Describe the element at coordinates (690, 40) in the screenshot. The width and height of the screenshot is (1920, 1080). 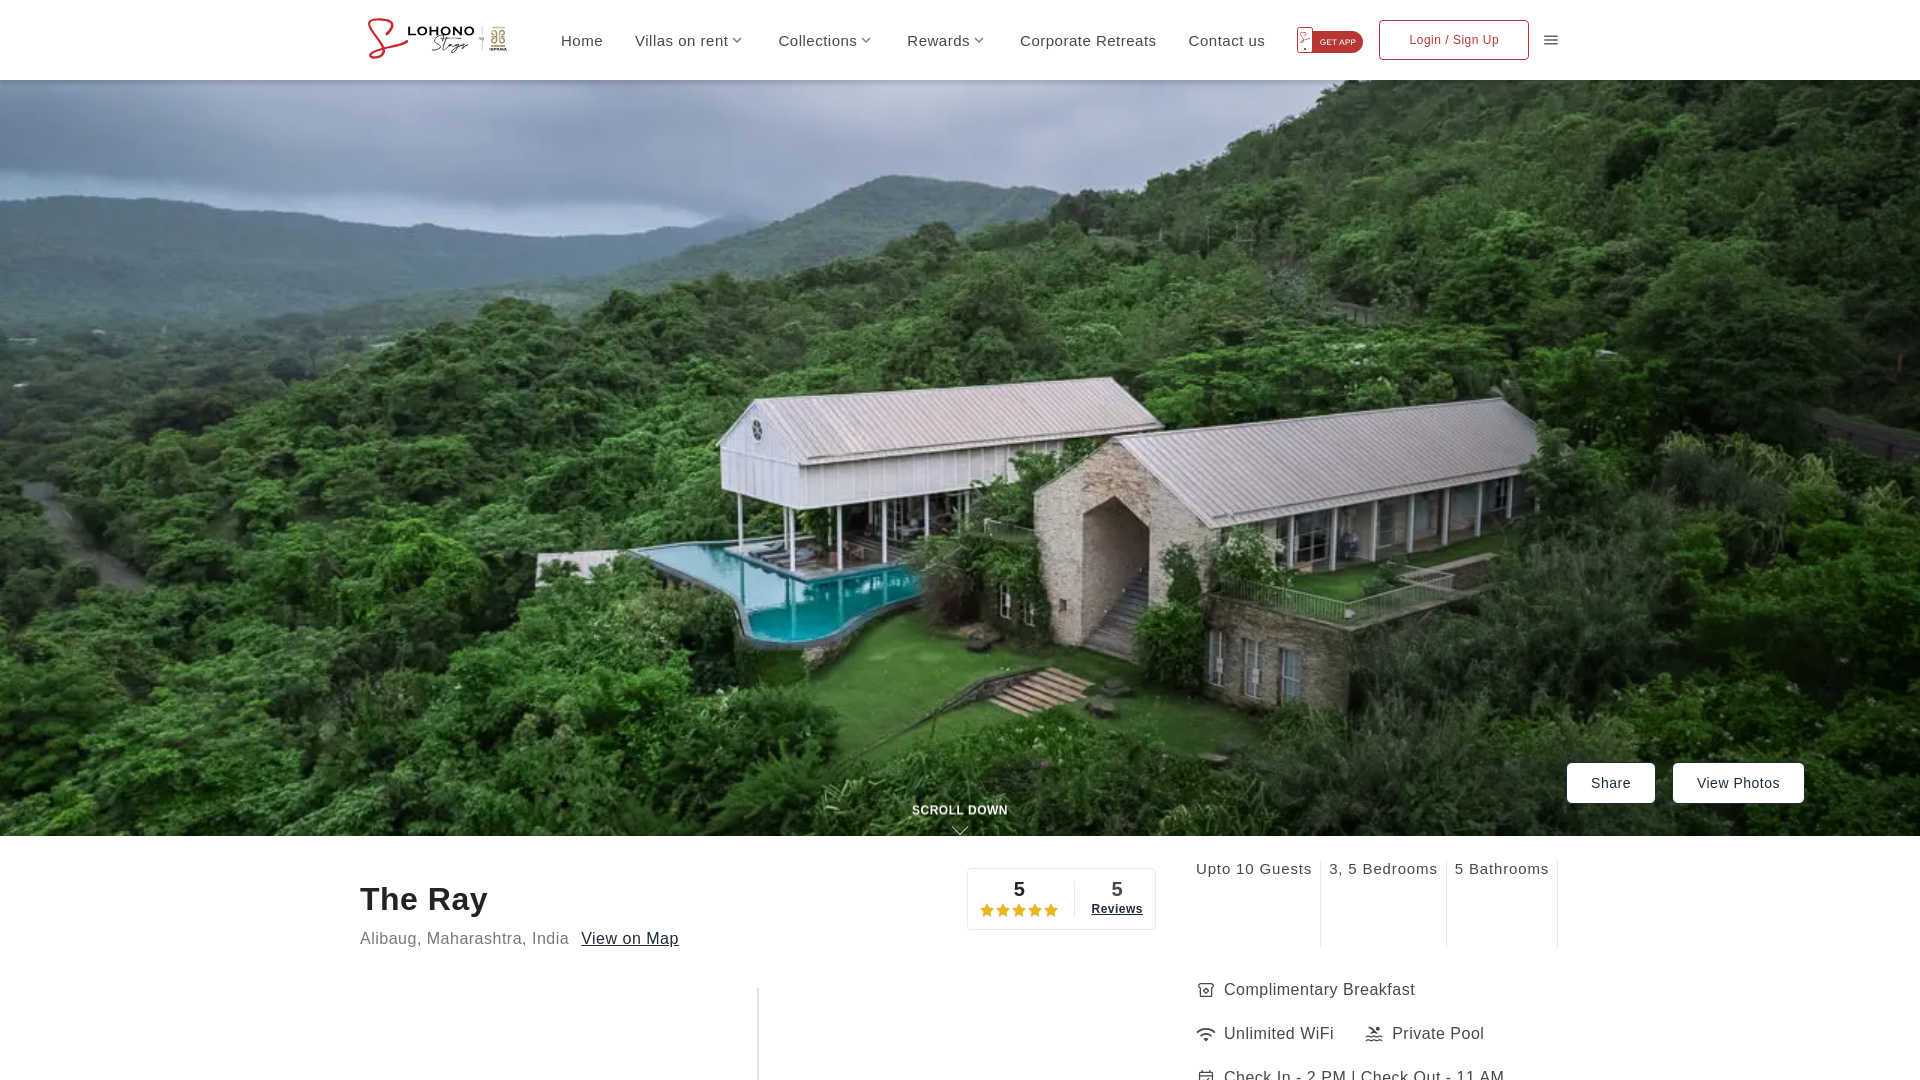
I see `Villas on rent` at that location.